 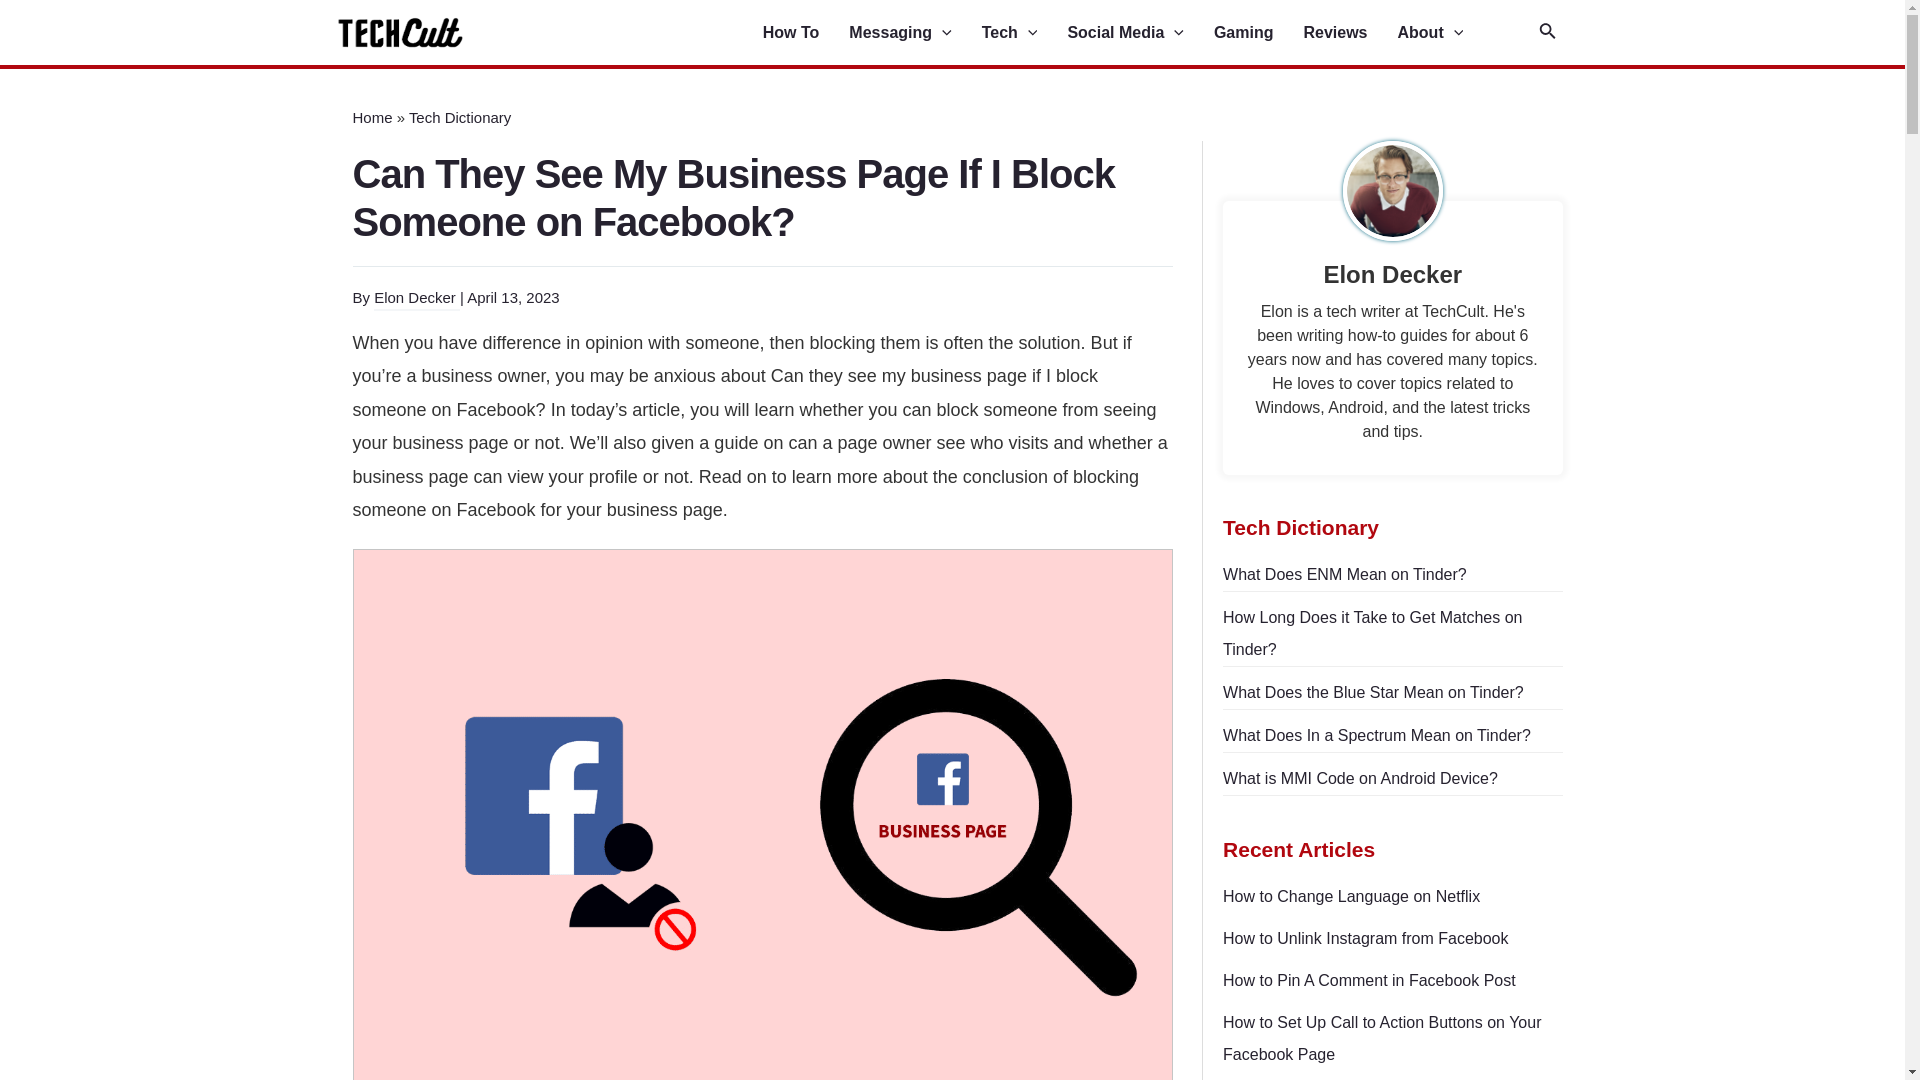 What do you see at coordinates (417, 298) in the screenshot?
I see `View all posts by Elon Decker` at bounding box center [417, 298].